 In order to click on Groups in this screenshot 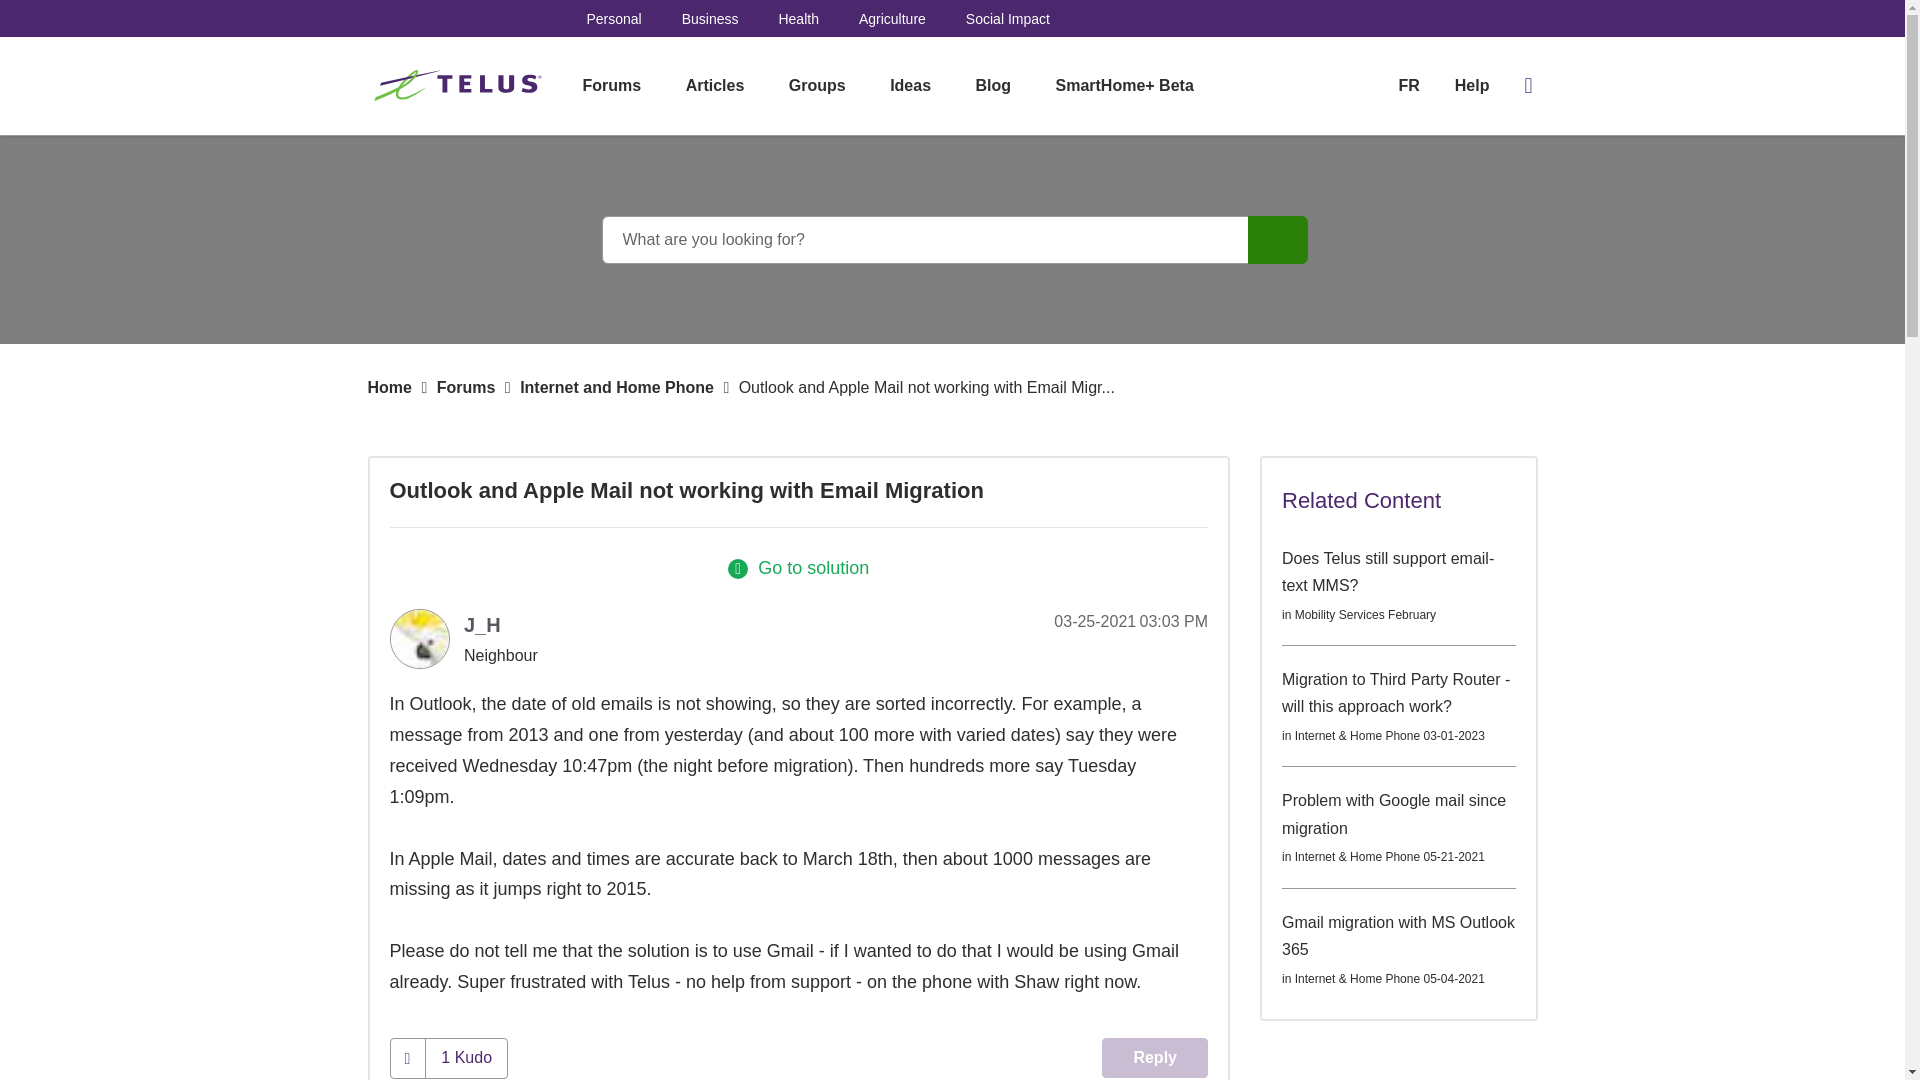, I will do `click(817, 86)`.